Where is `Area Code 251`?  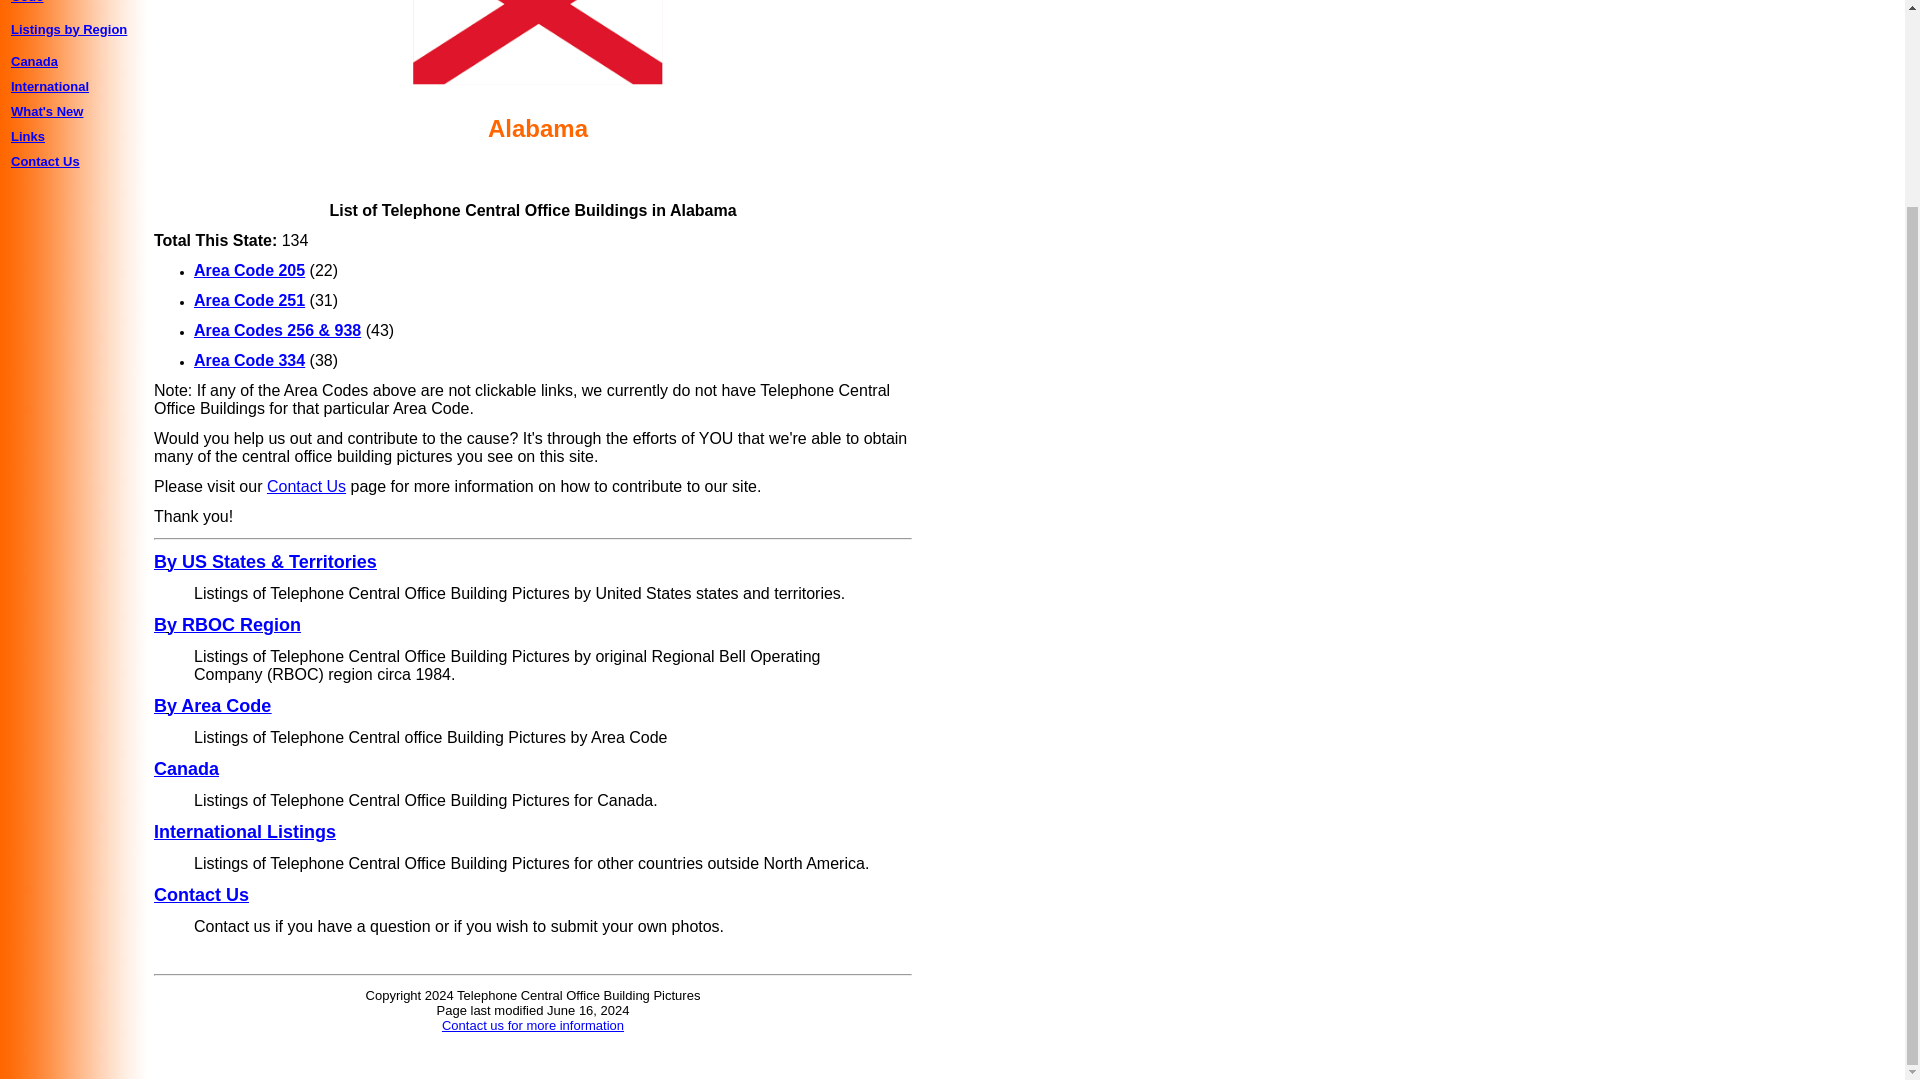 Area Code 251 is located at coordinates (249, 300).